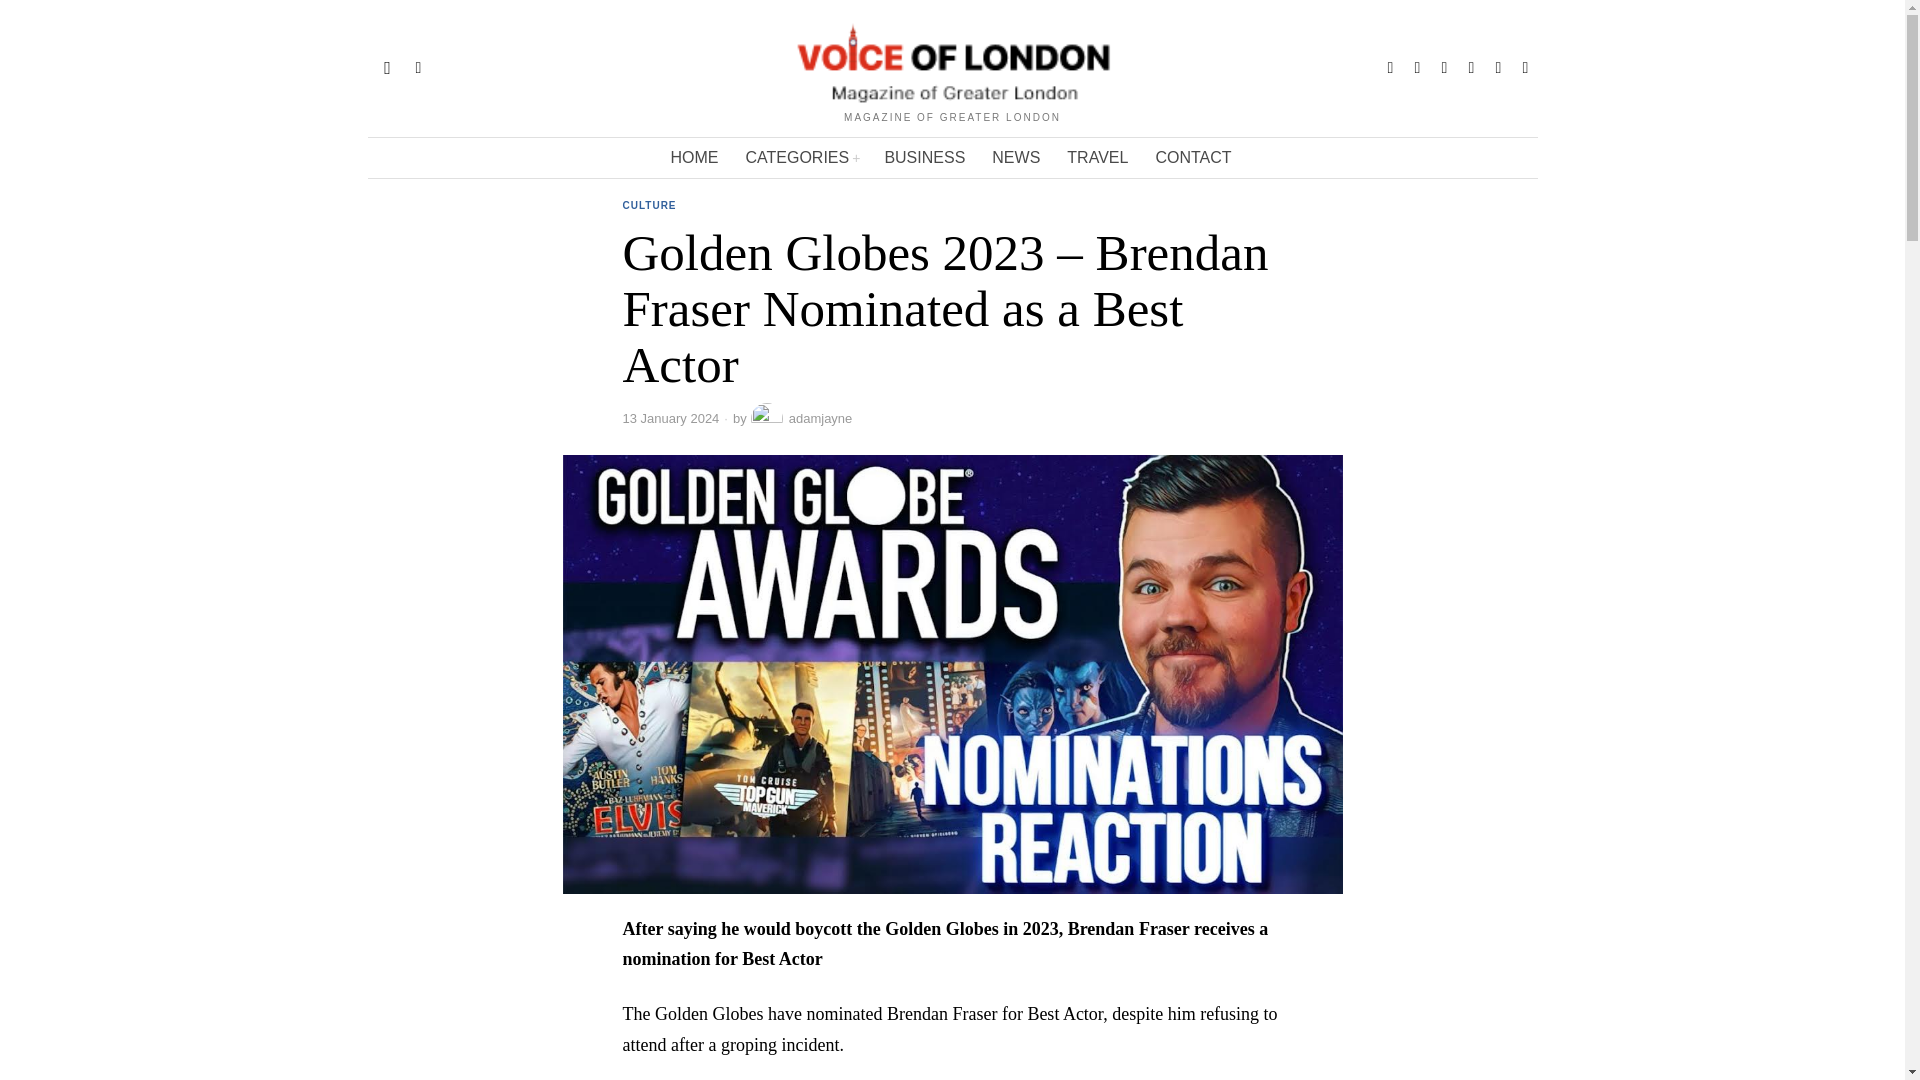 The height and width of the screenshot is (1080, 1920). What do you see at coordinates (648, 206) in the screenshot?
I see `CULTURE` at bounding box center [648, 206].